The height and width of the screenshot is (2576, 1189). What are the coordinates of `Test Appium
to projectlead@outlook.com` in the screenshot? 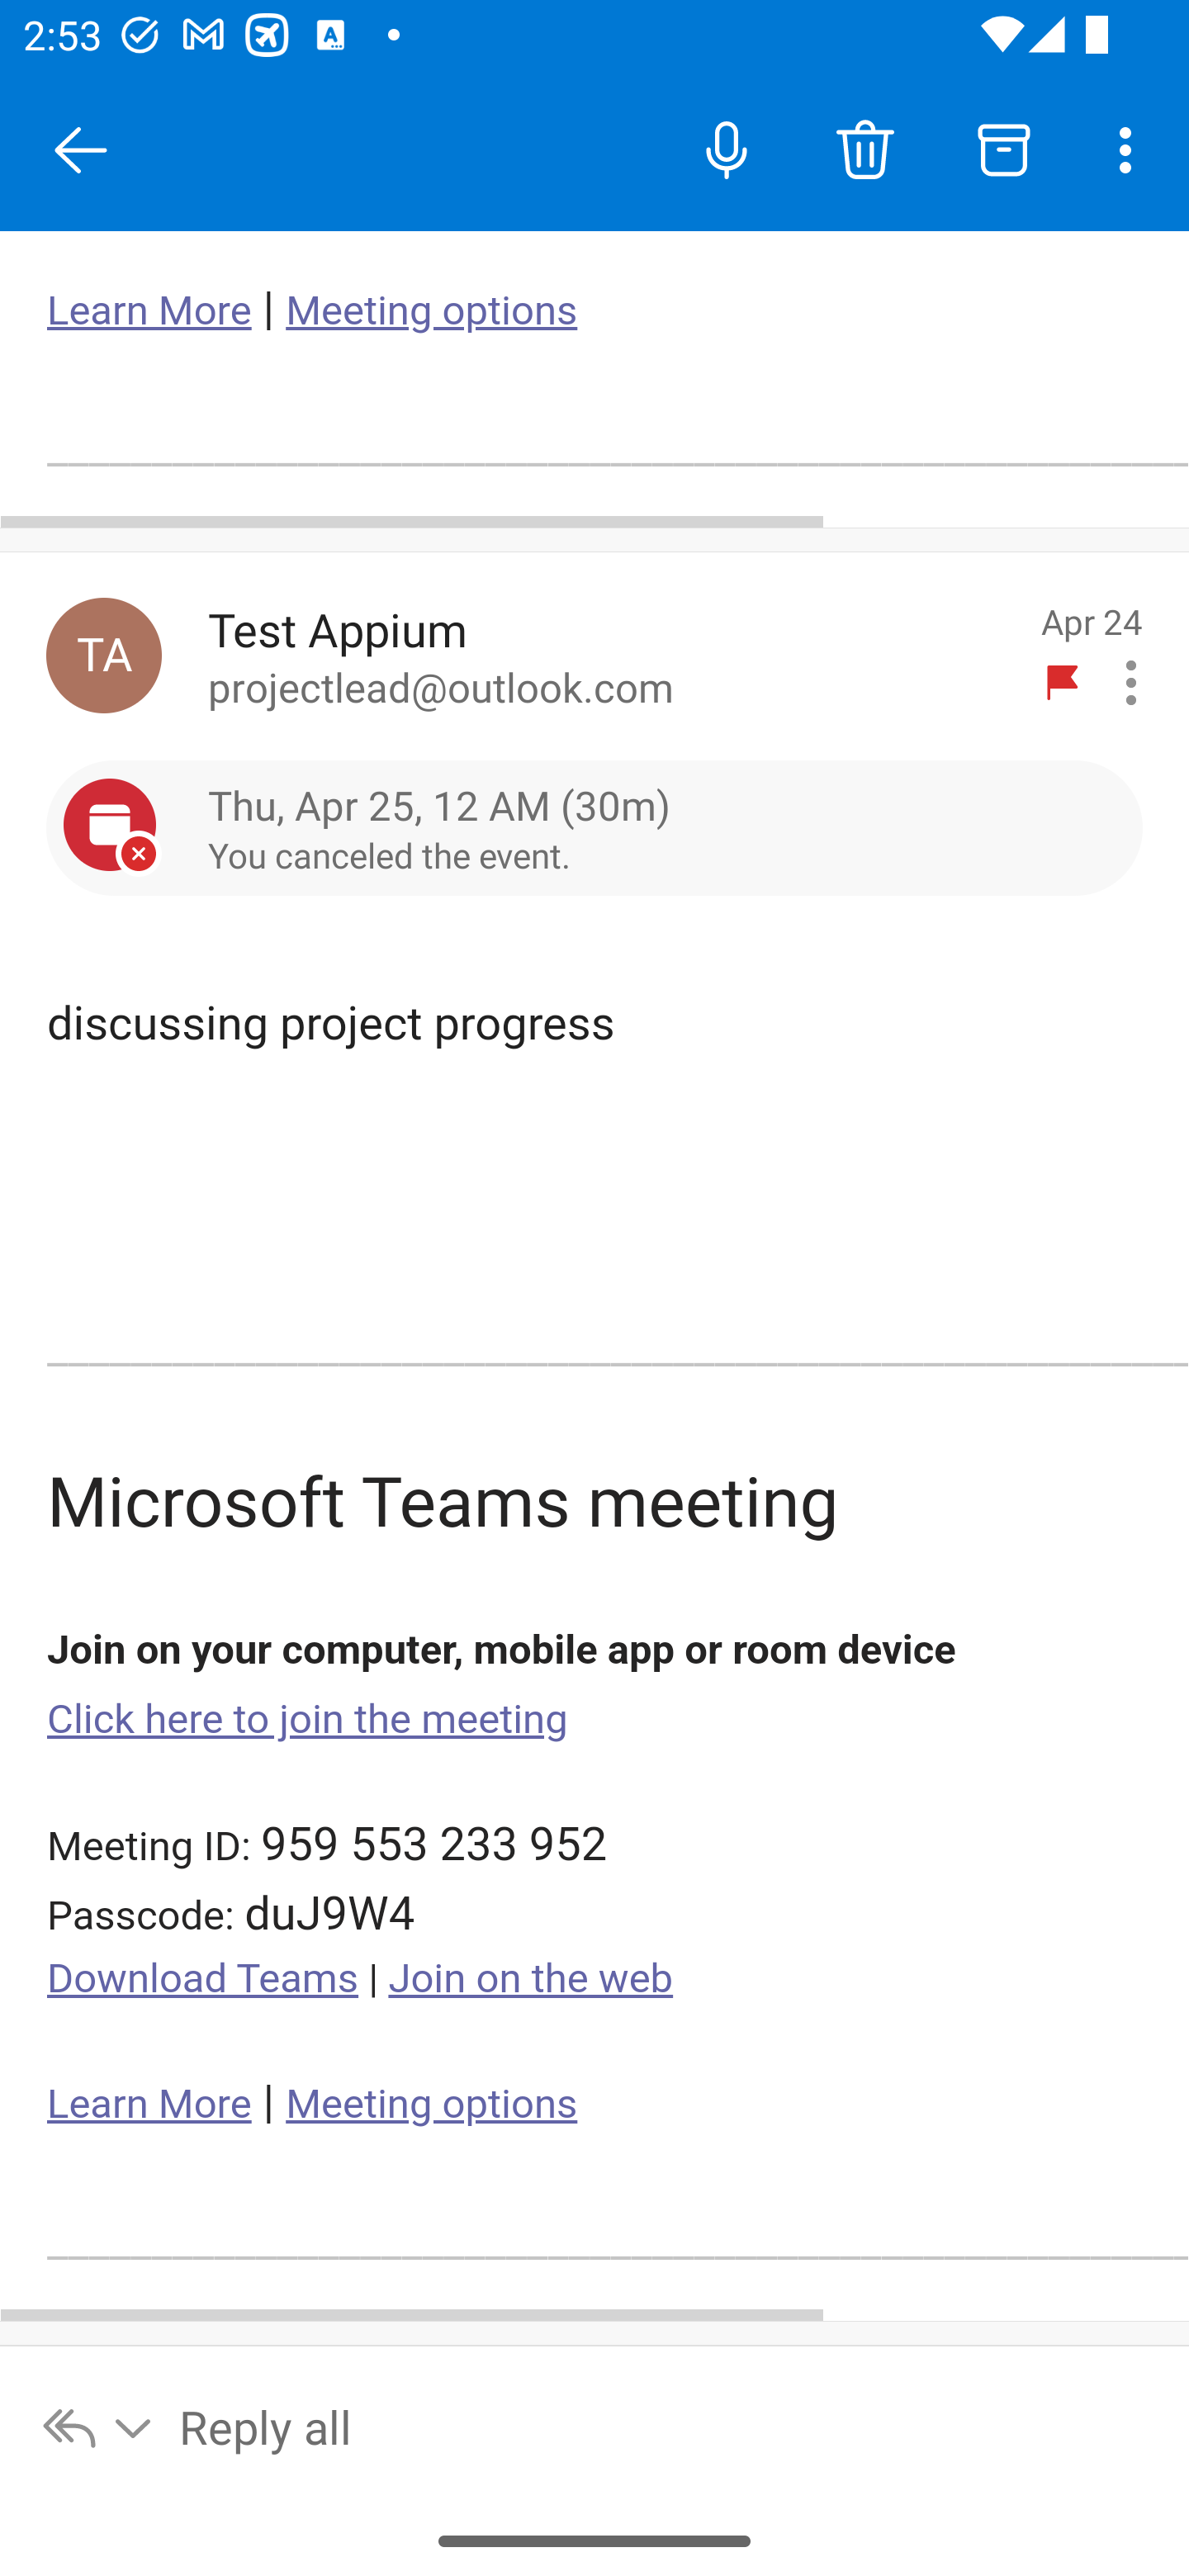 It's located at (611, 656).